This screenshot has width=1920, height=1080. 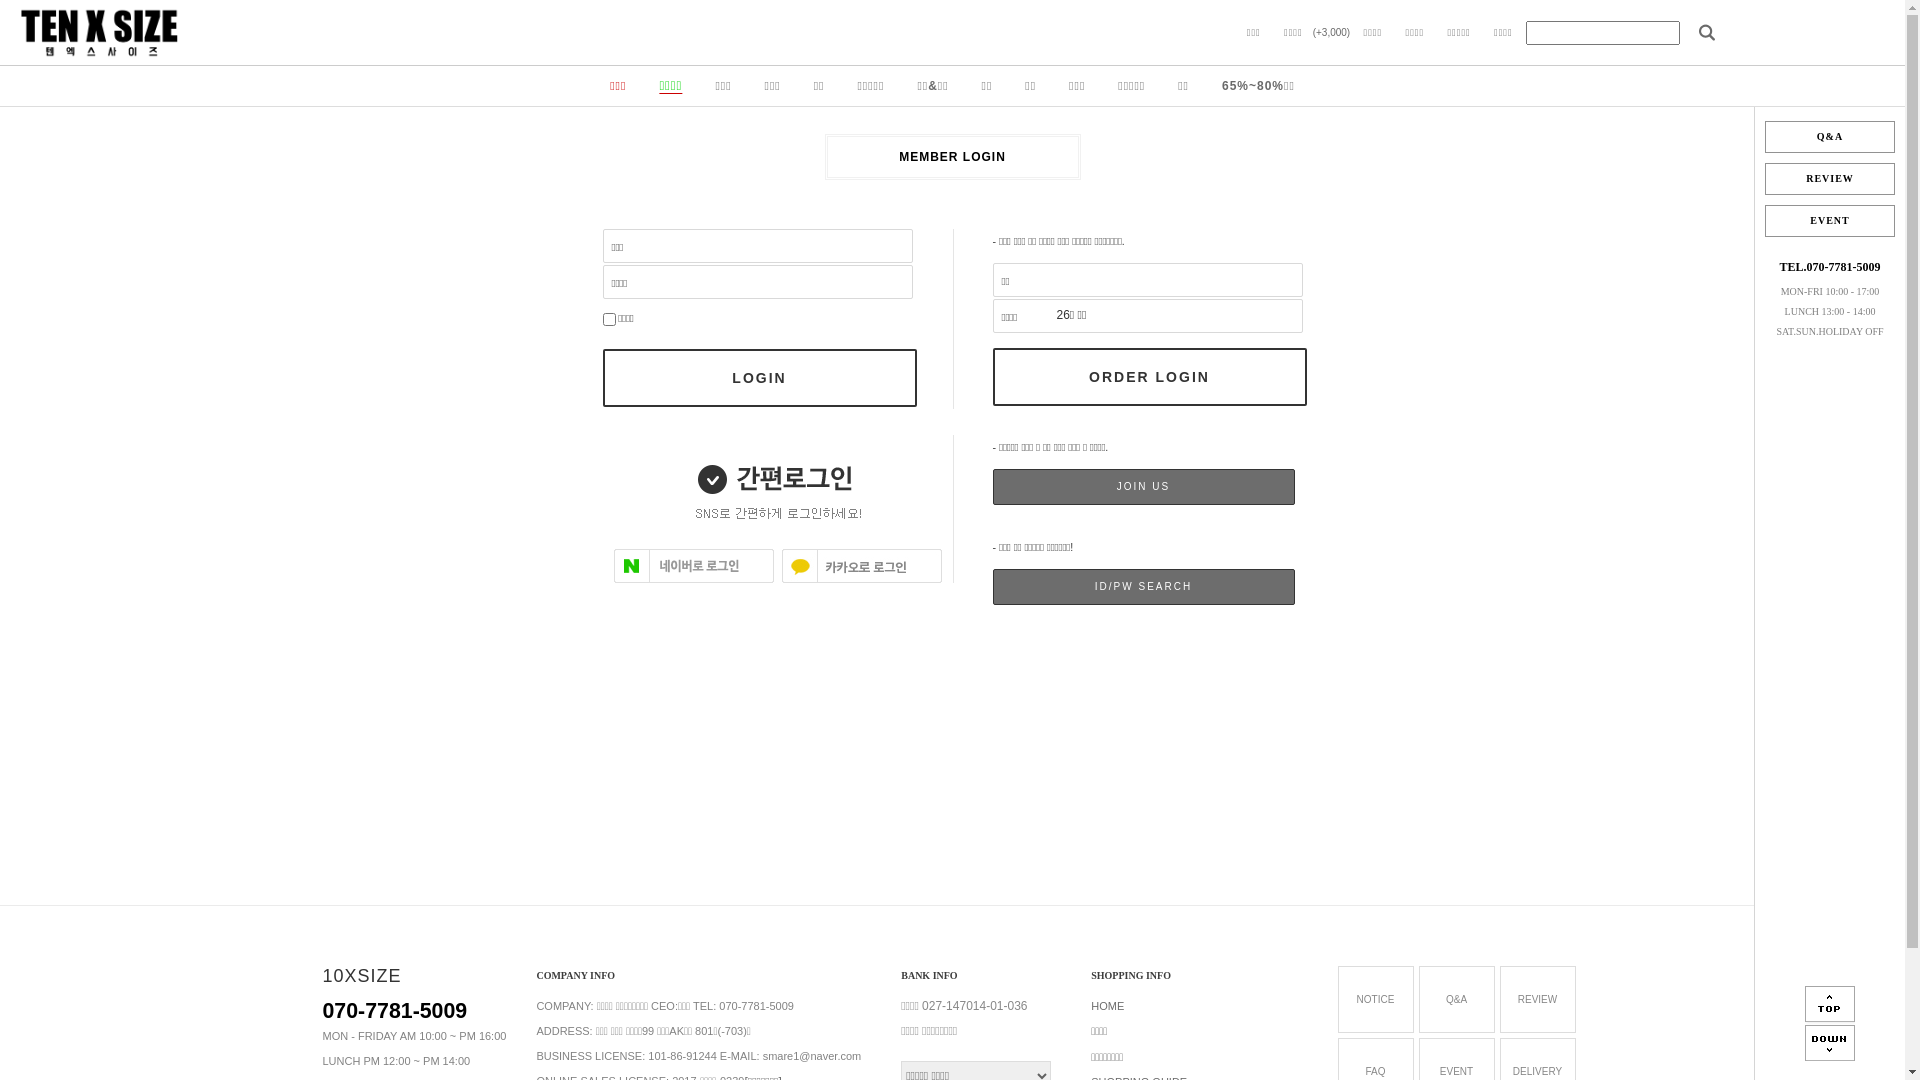 I want to click on Q&A, so click(x=1830, y=137).